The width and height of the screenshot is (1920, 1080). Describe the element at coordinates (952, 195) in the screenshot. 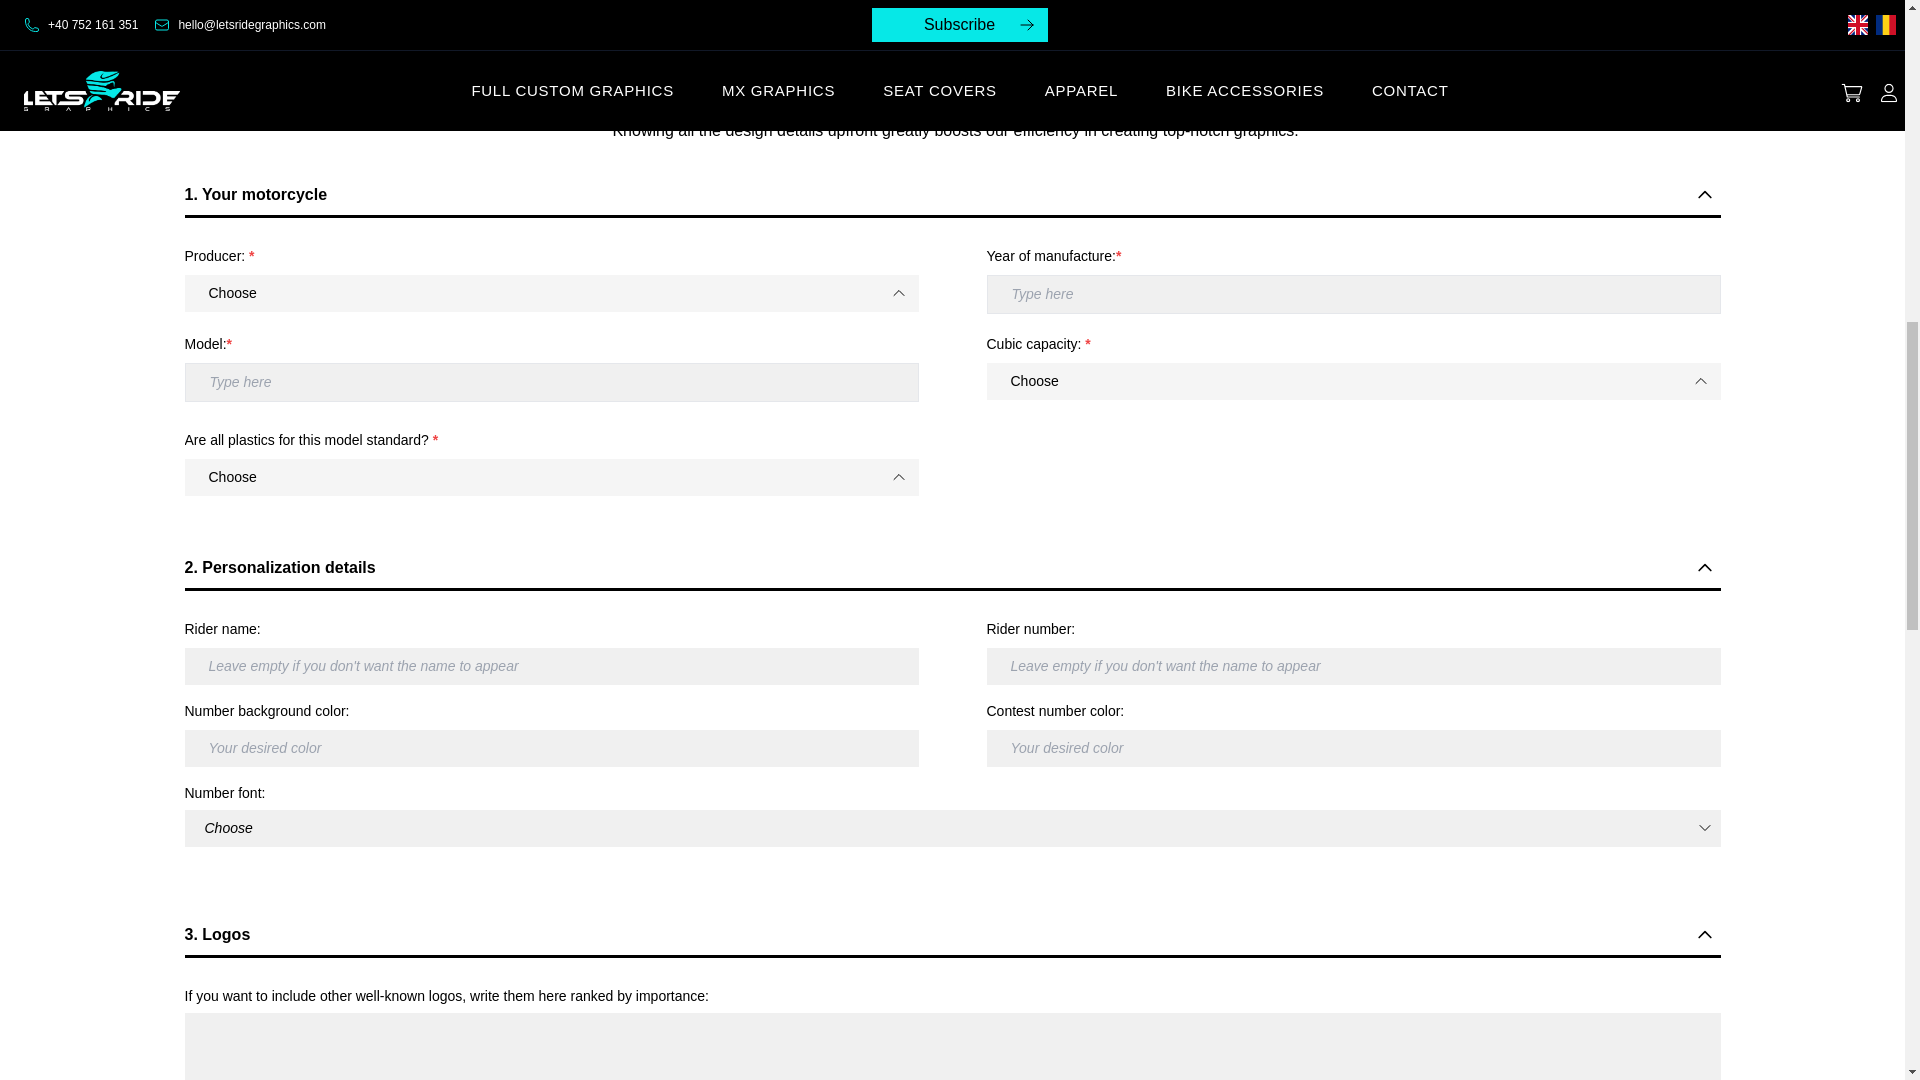

I see `1. Your motorcycle` at that location.